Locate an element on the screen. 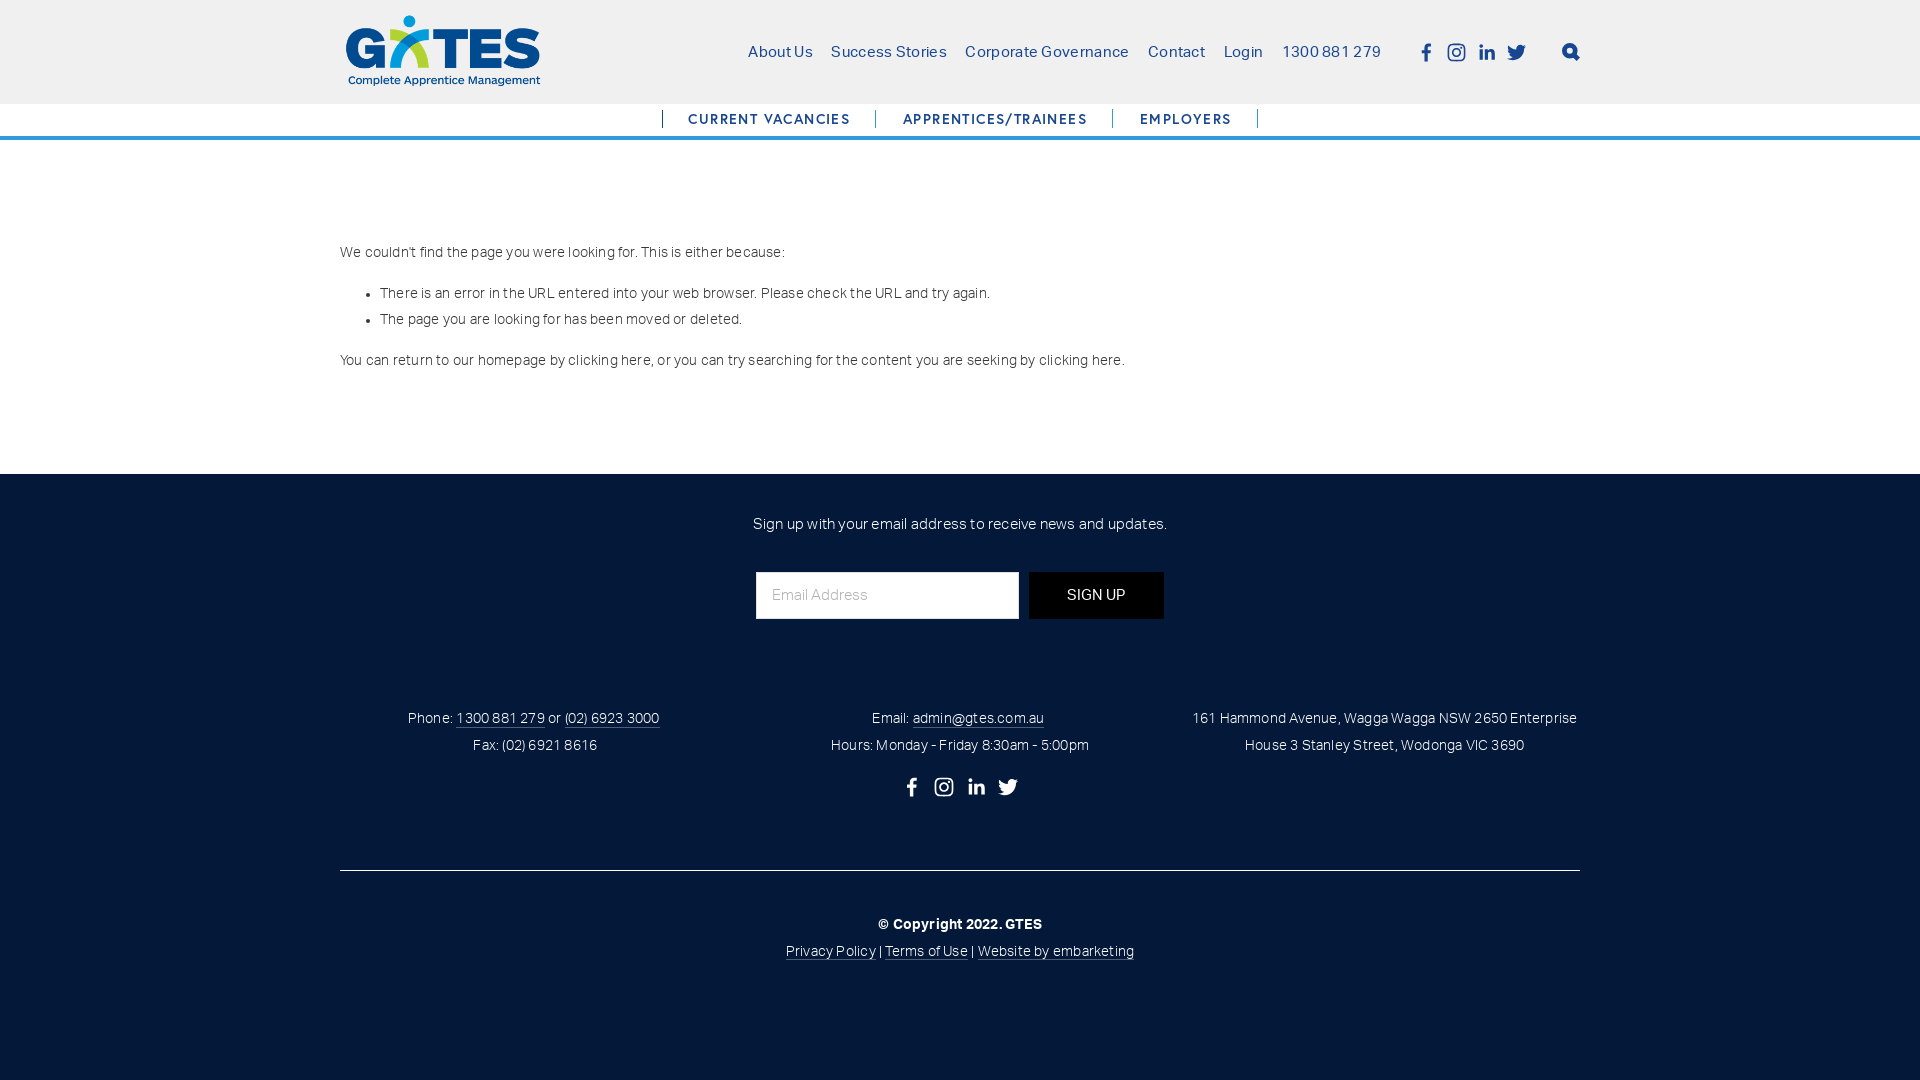 The width and height of the screenshot is (1920, 1080). Website by embarketing is located at coordinates (1056, 953).